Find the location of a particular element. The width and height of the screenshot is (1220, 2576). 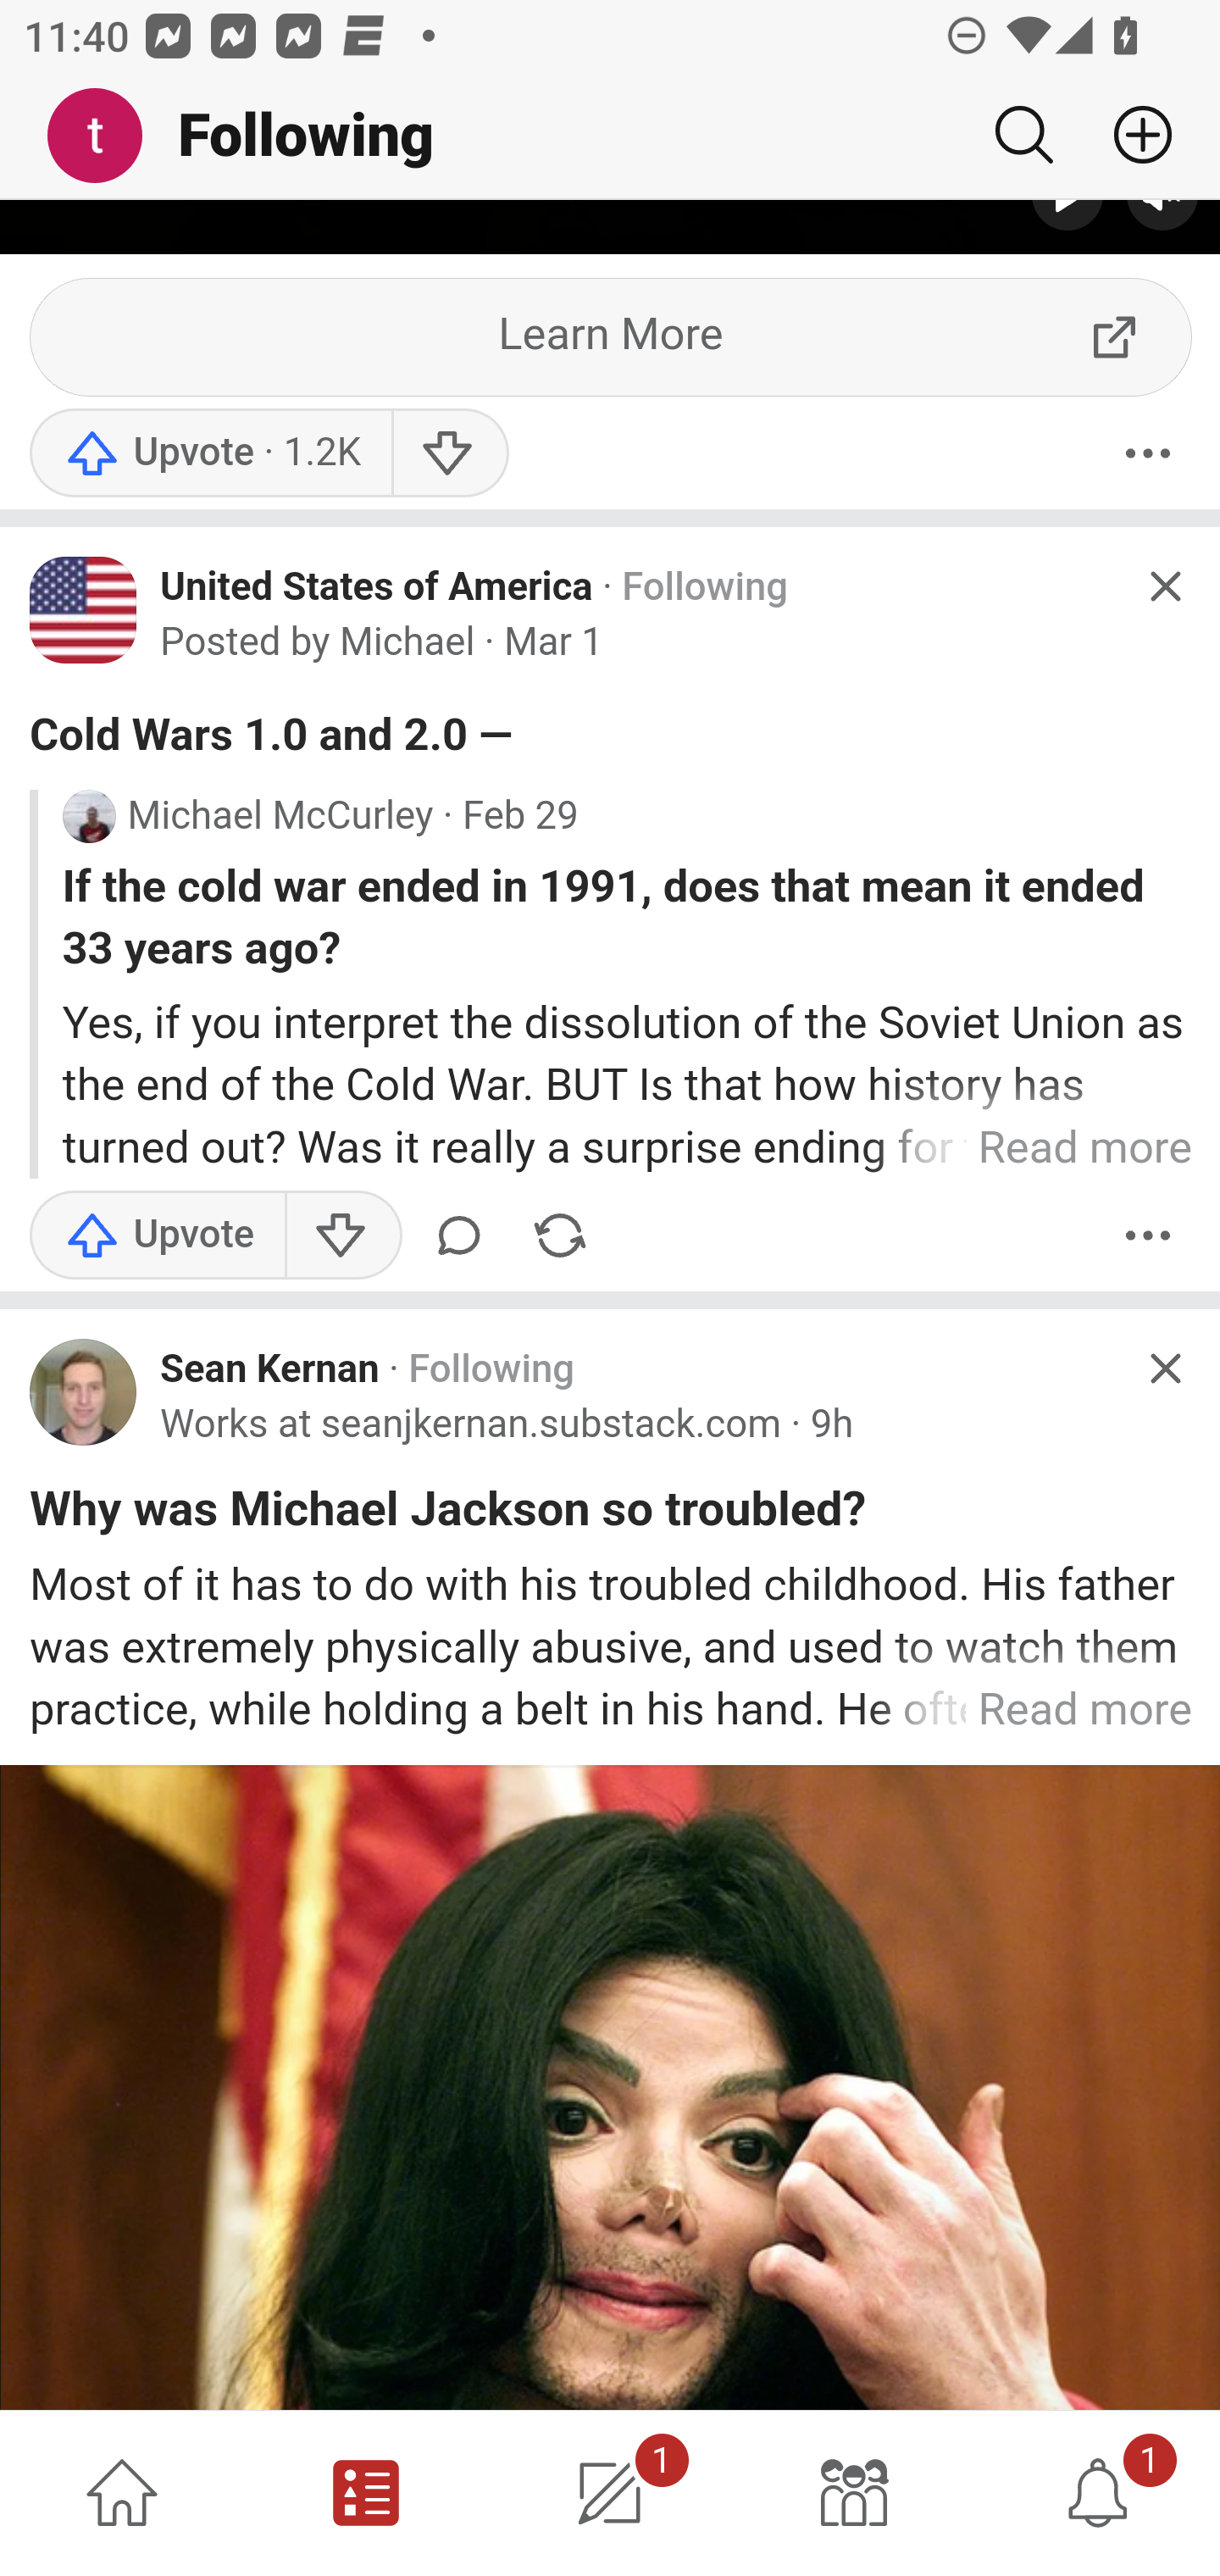

Profile photo for Michael McCurley is located at coordinates (88, 819).